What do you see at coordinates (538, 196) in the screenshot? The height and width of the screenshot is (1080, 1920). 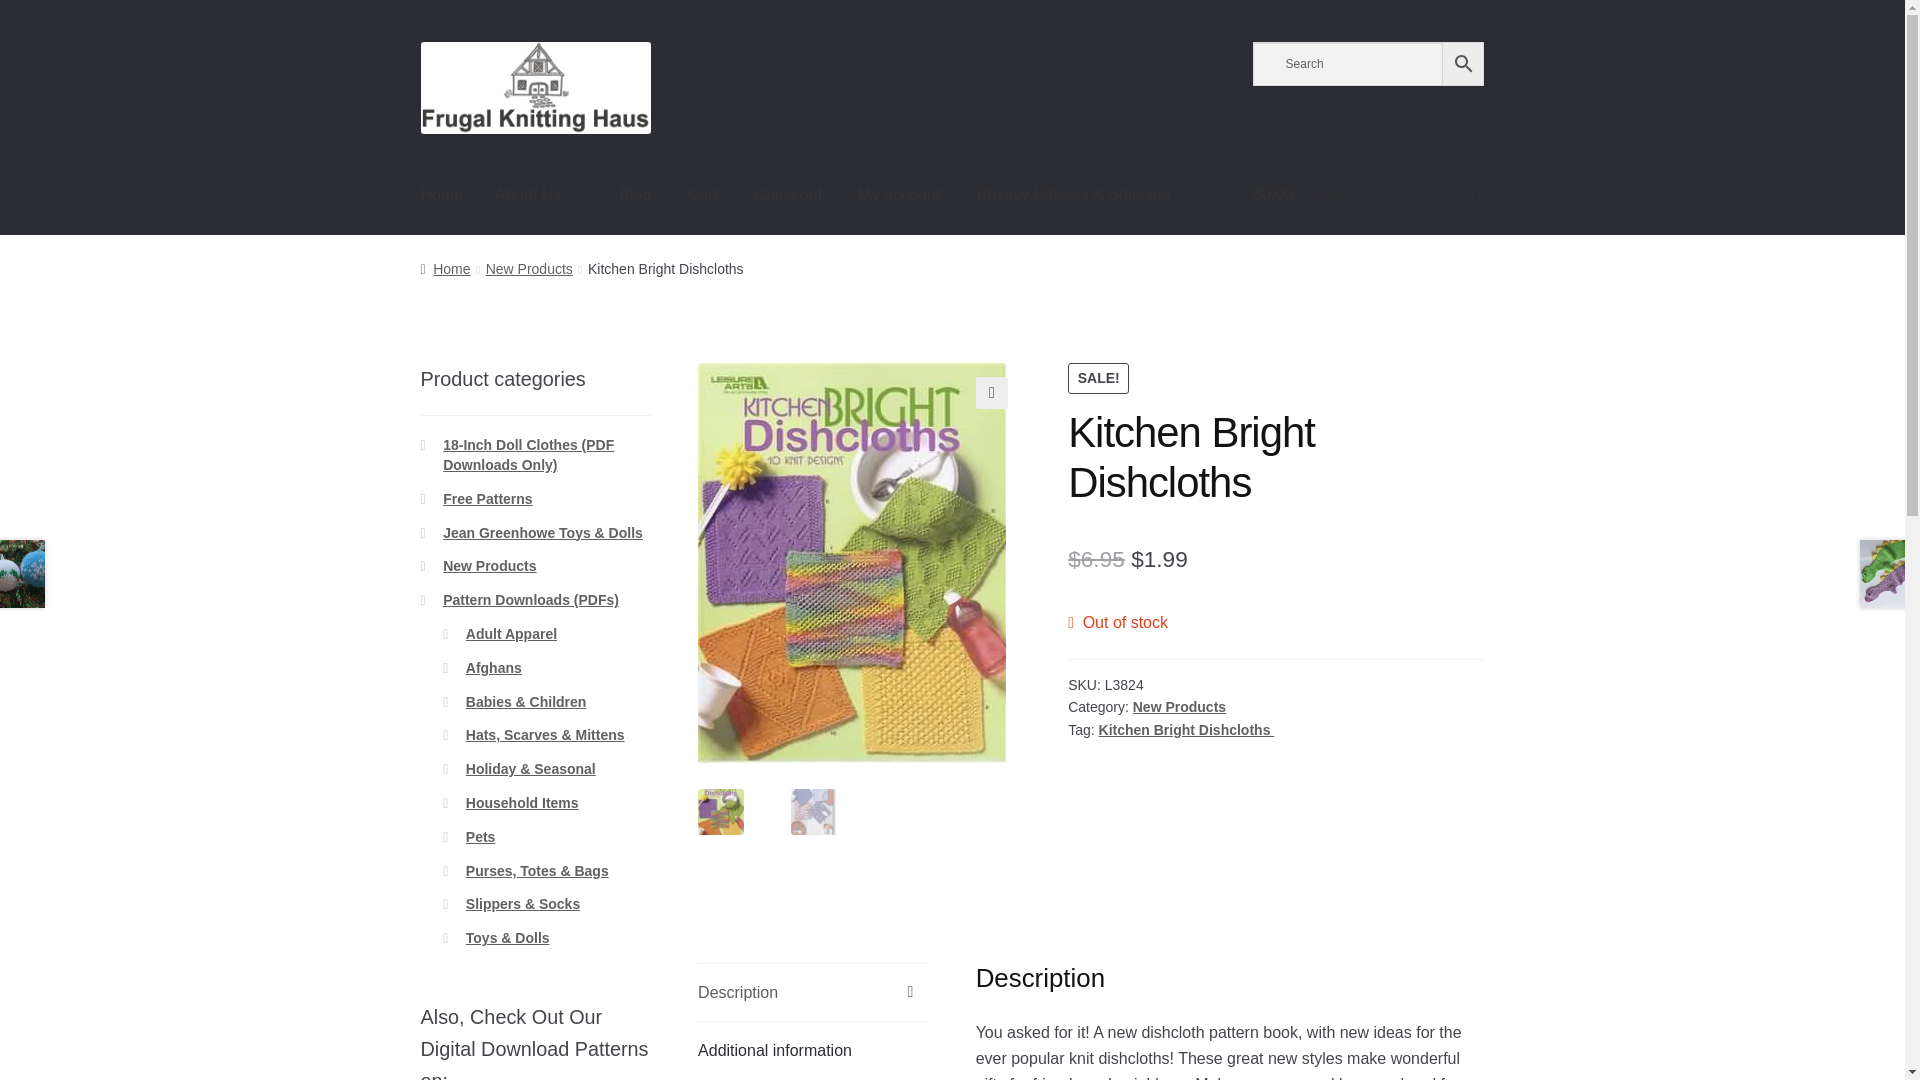 I see `About Us` at bounding box center [538, 196].